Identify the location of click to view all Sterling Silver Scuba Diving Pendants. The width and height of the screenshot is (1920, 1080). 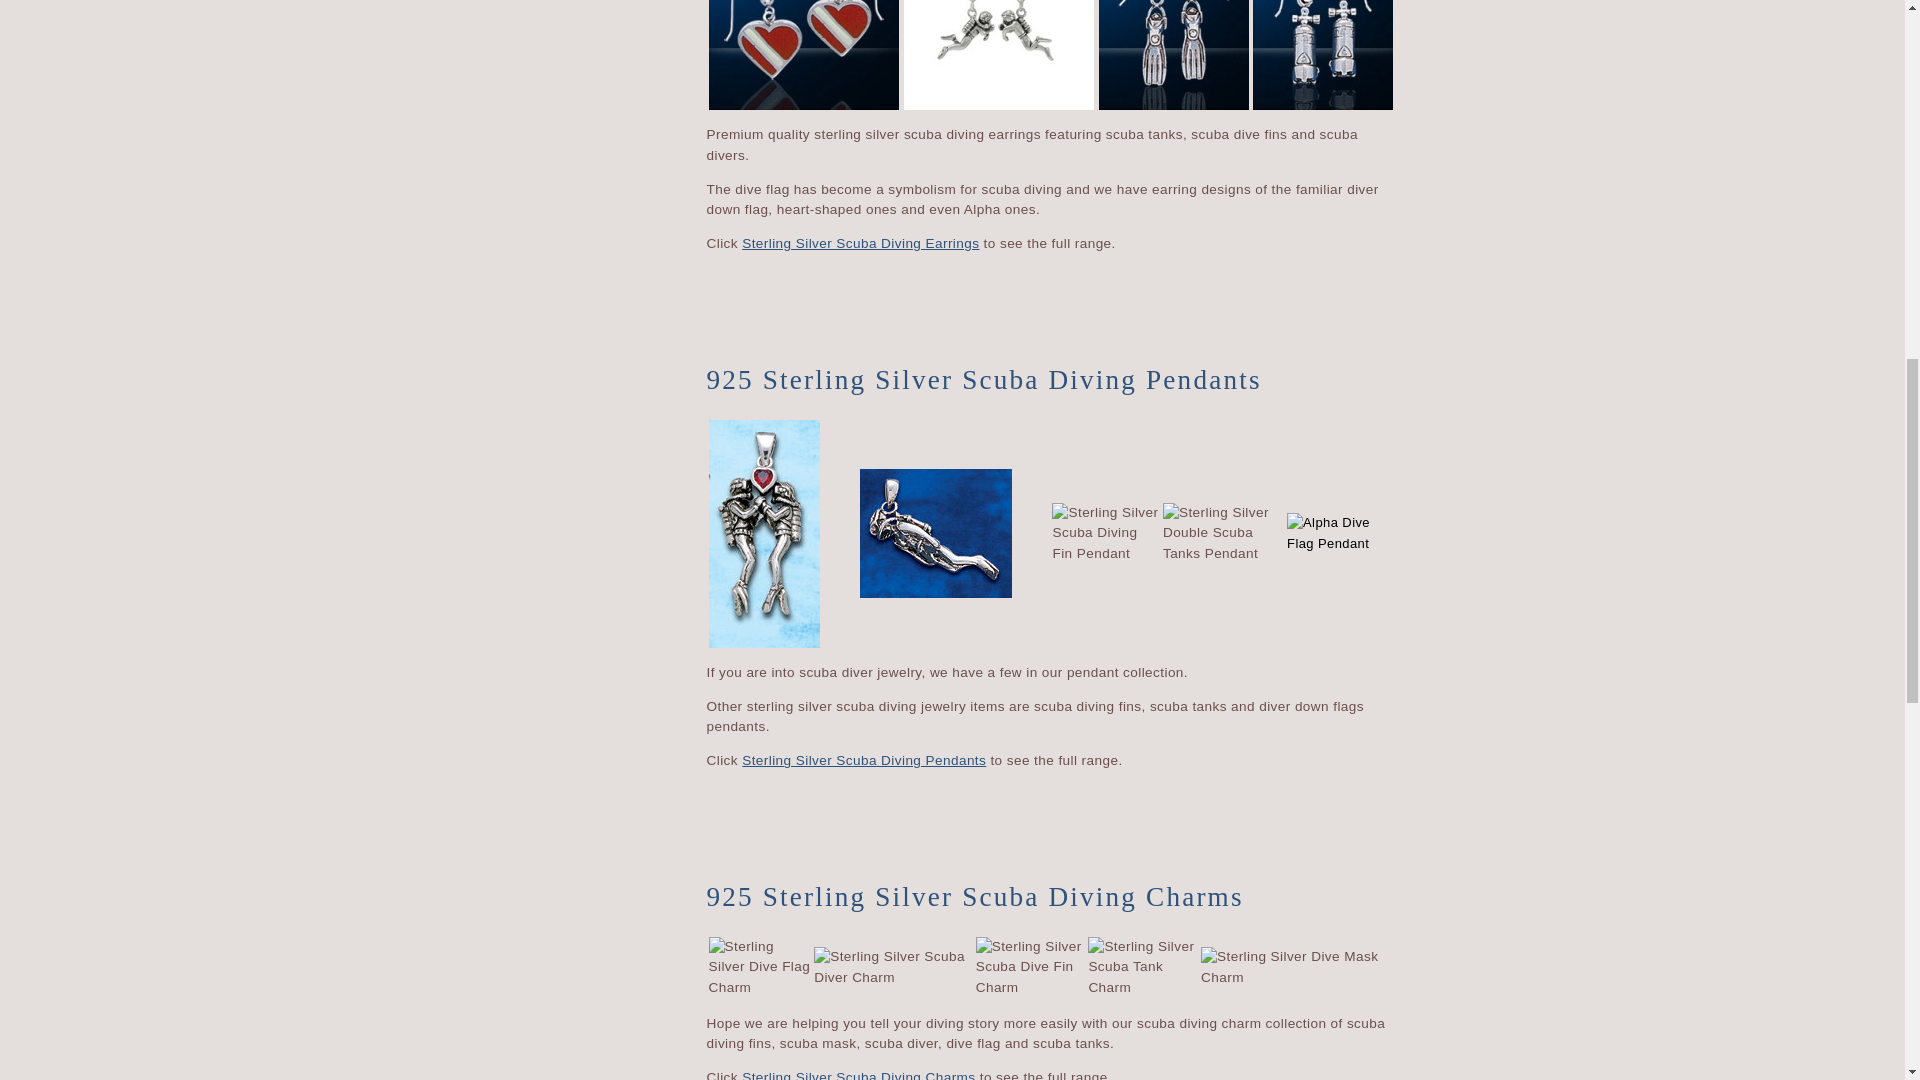
(864, 760).